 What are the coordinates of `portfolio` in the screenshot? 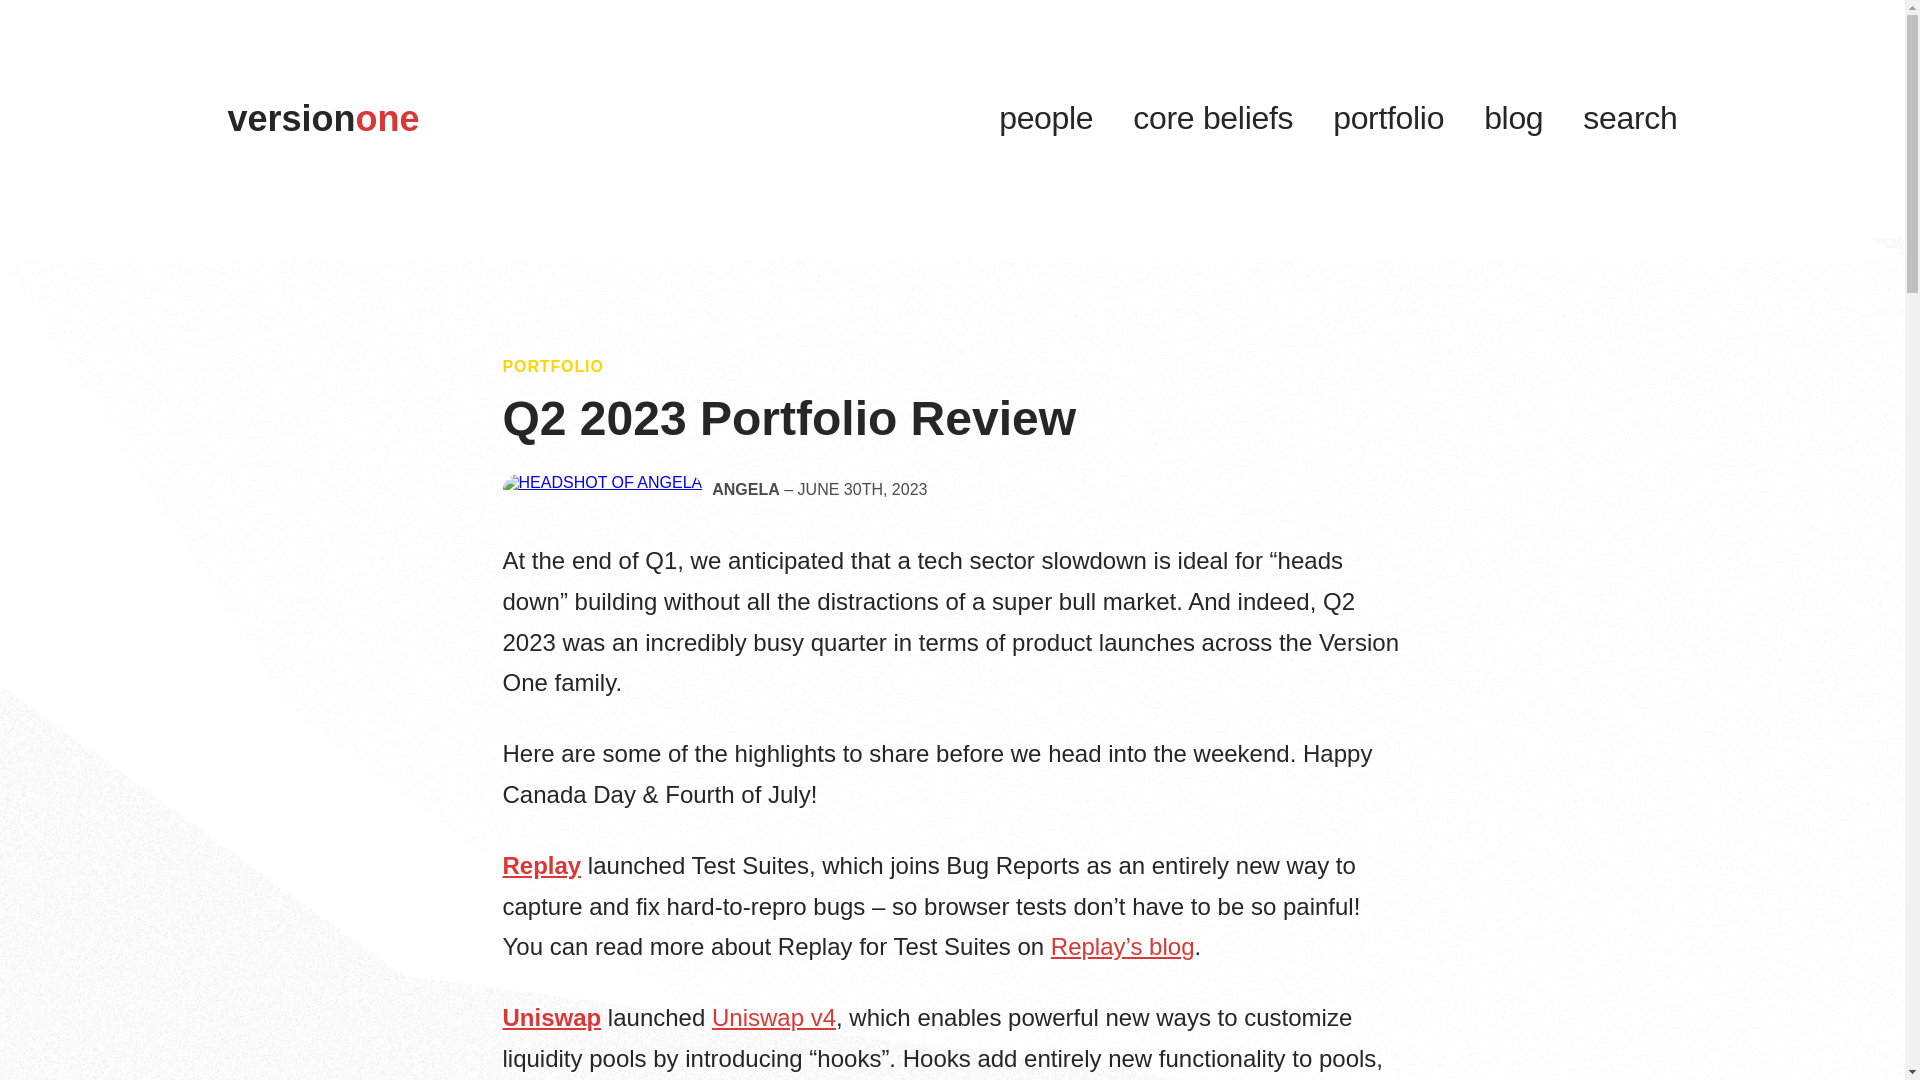 It's located at (1388, 118).